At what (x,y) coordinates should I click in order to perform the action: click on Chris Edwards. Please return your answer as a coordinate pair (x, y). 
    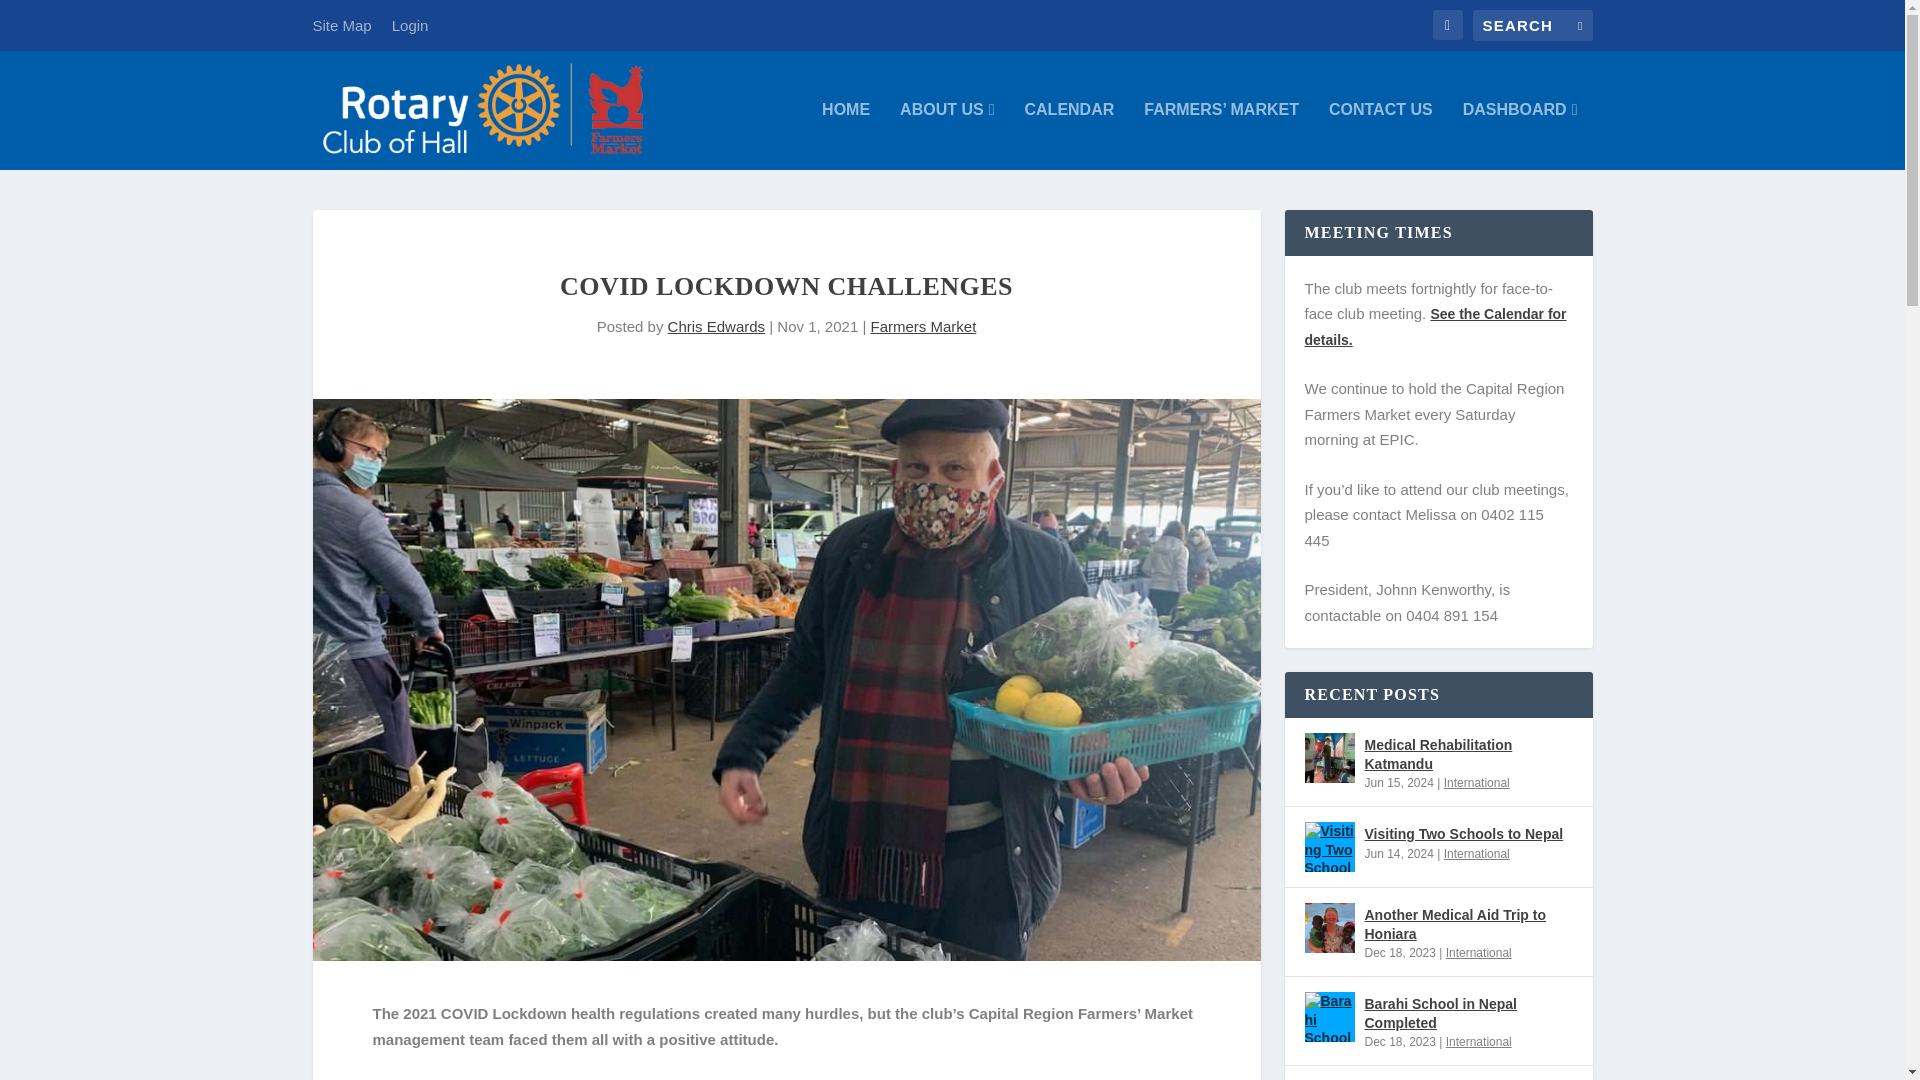
    Looking at the image, I should click on (717, 326).